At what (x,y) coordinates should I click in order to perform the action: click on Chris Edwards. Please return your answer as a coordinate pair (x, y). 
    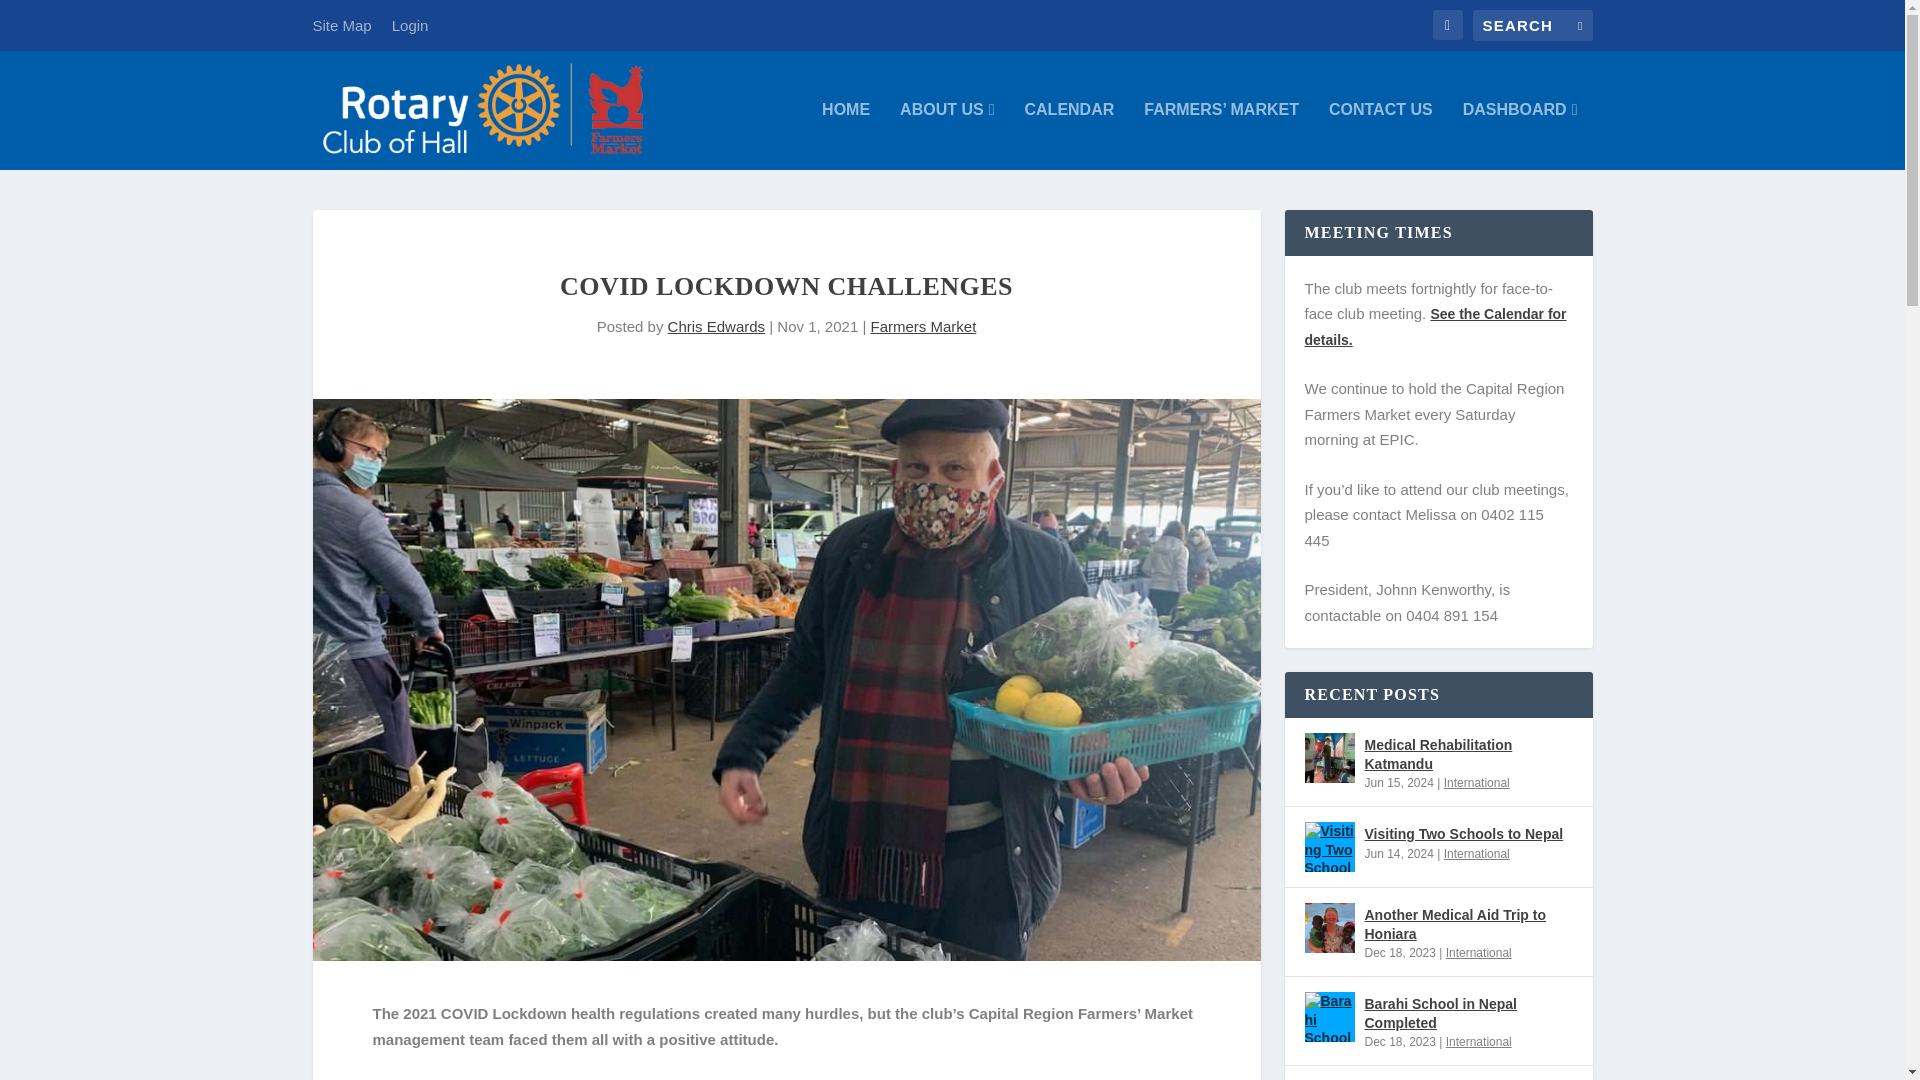
    Looking at the image, I should click on (717, 326).